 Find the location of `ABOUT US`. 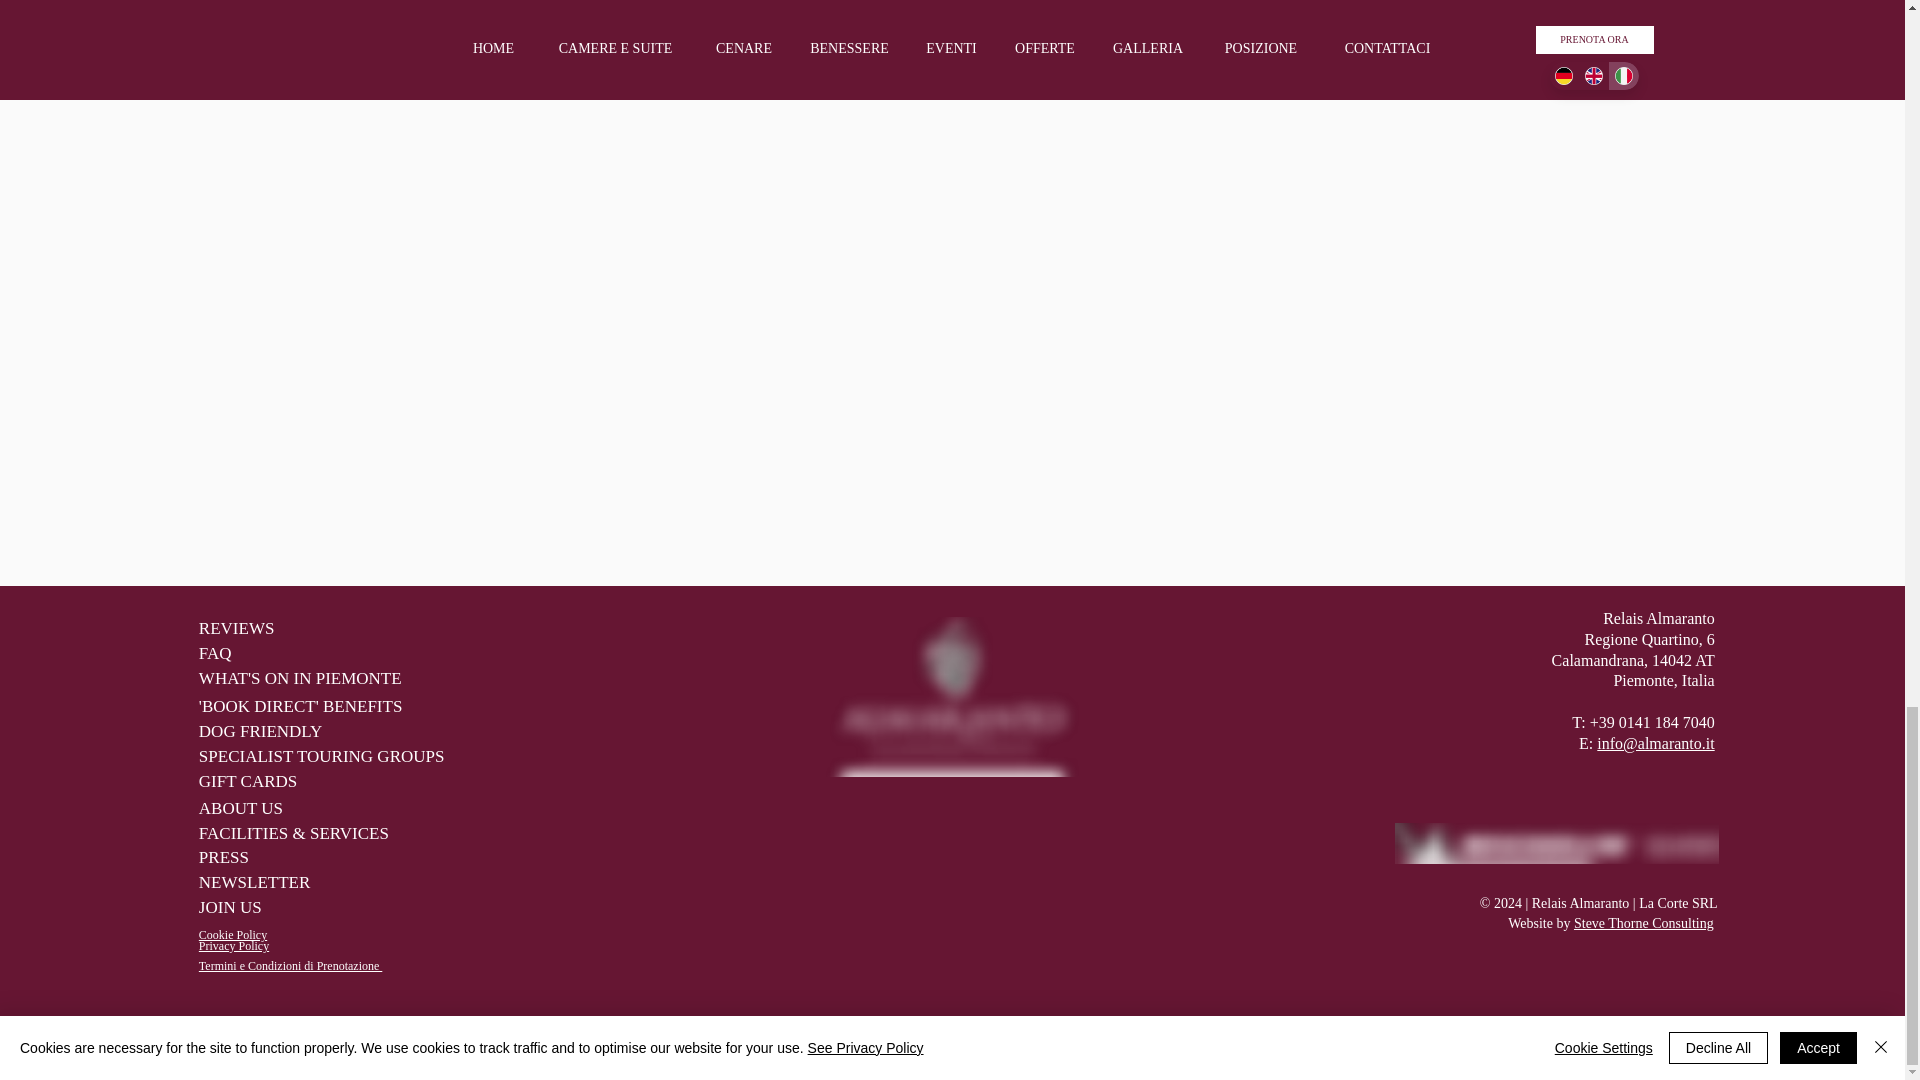

ABOUT US is located at coordinates (269, 809).